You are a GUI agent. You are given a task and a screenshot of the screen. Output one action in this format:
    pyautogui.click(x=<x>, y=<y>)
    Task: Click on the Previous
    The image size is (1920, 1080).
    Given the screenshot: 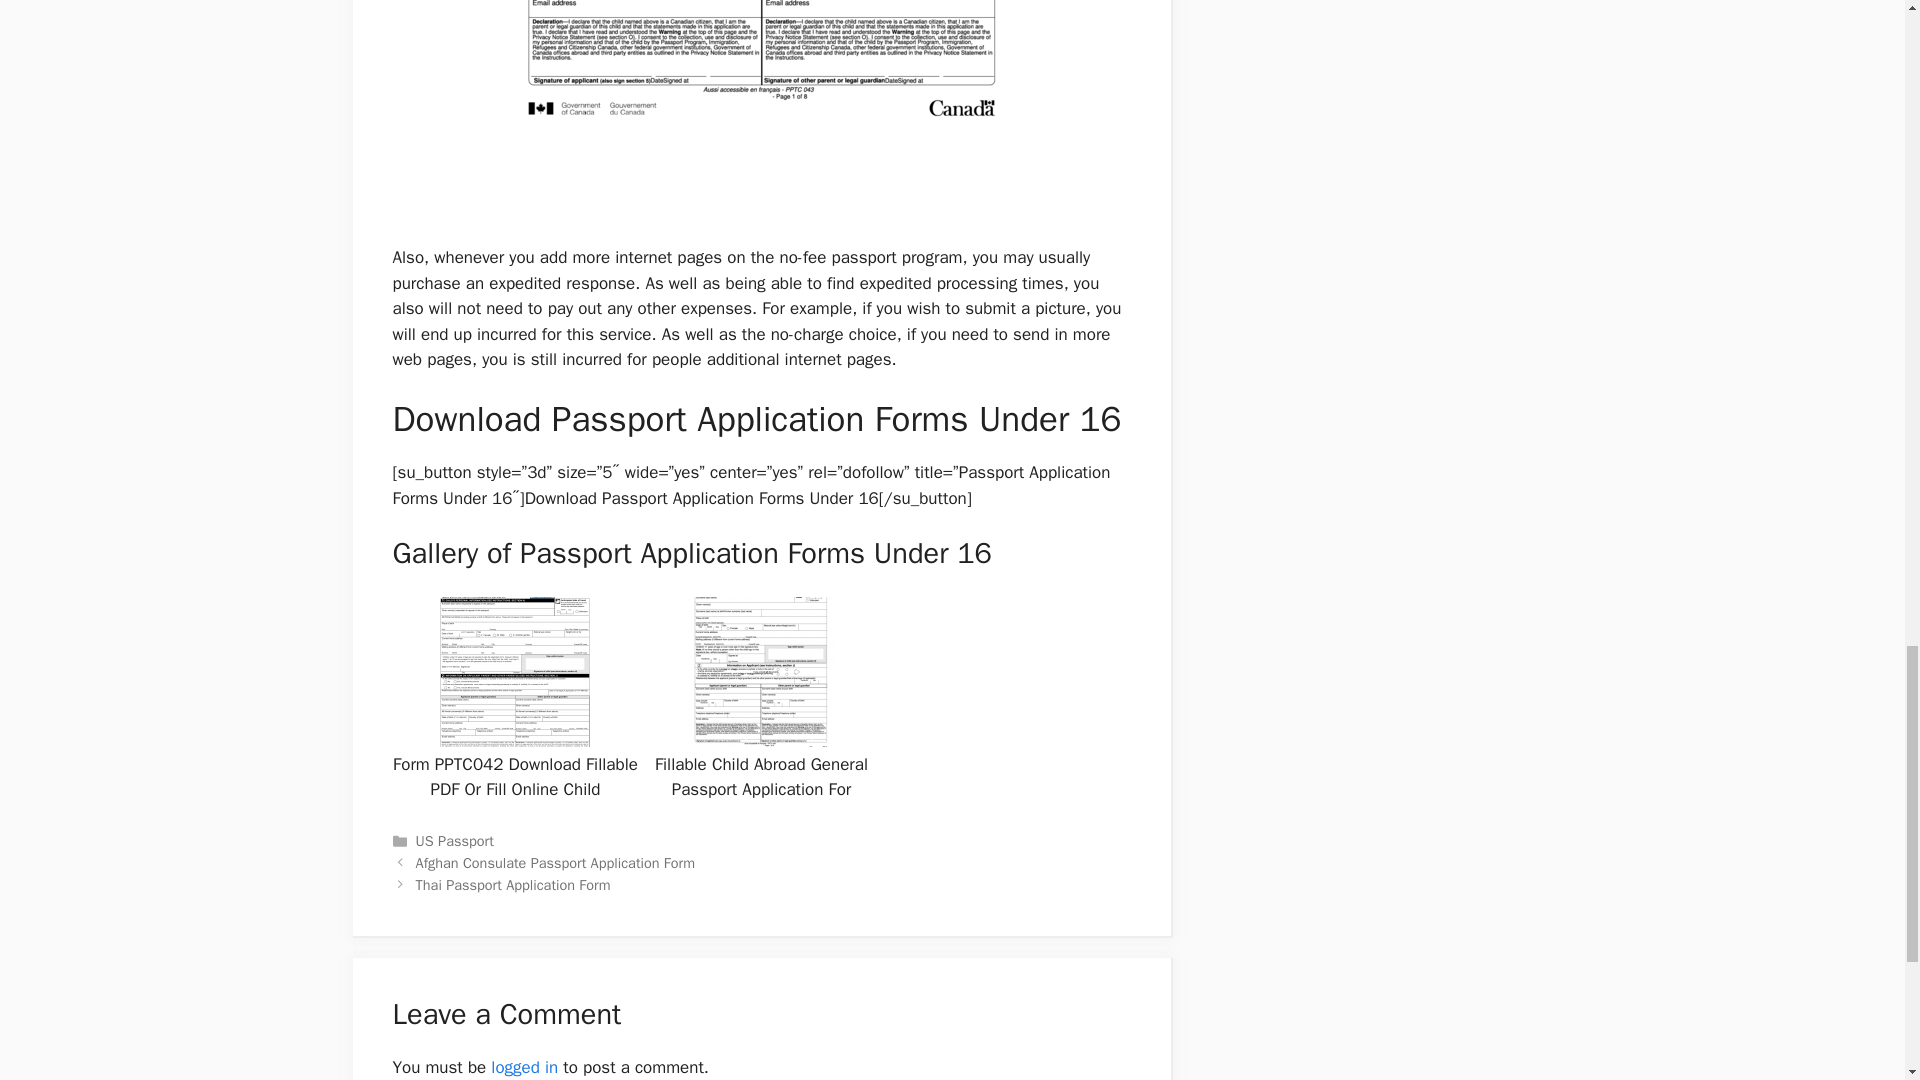 What is the action you would take?
    pyautogui.click(x=556, y=862)
    